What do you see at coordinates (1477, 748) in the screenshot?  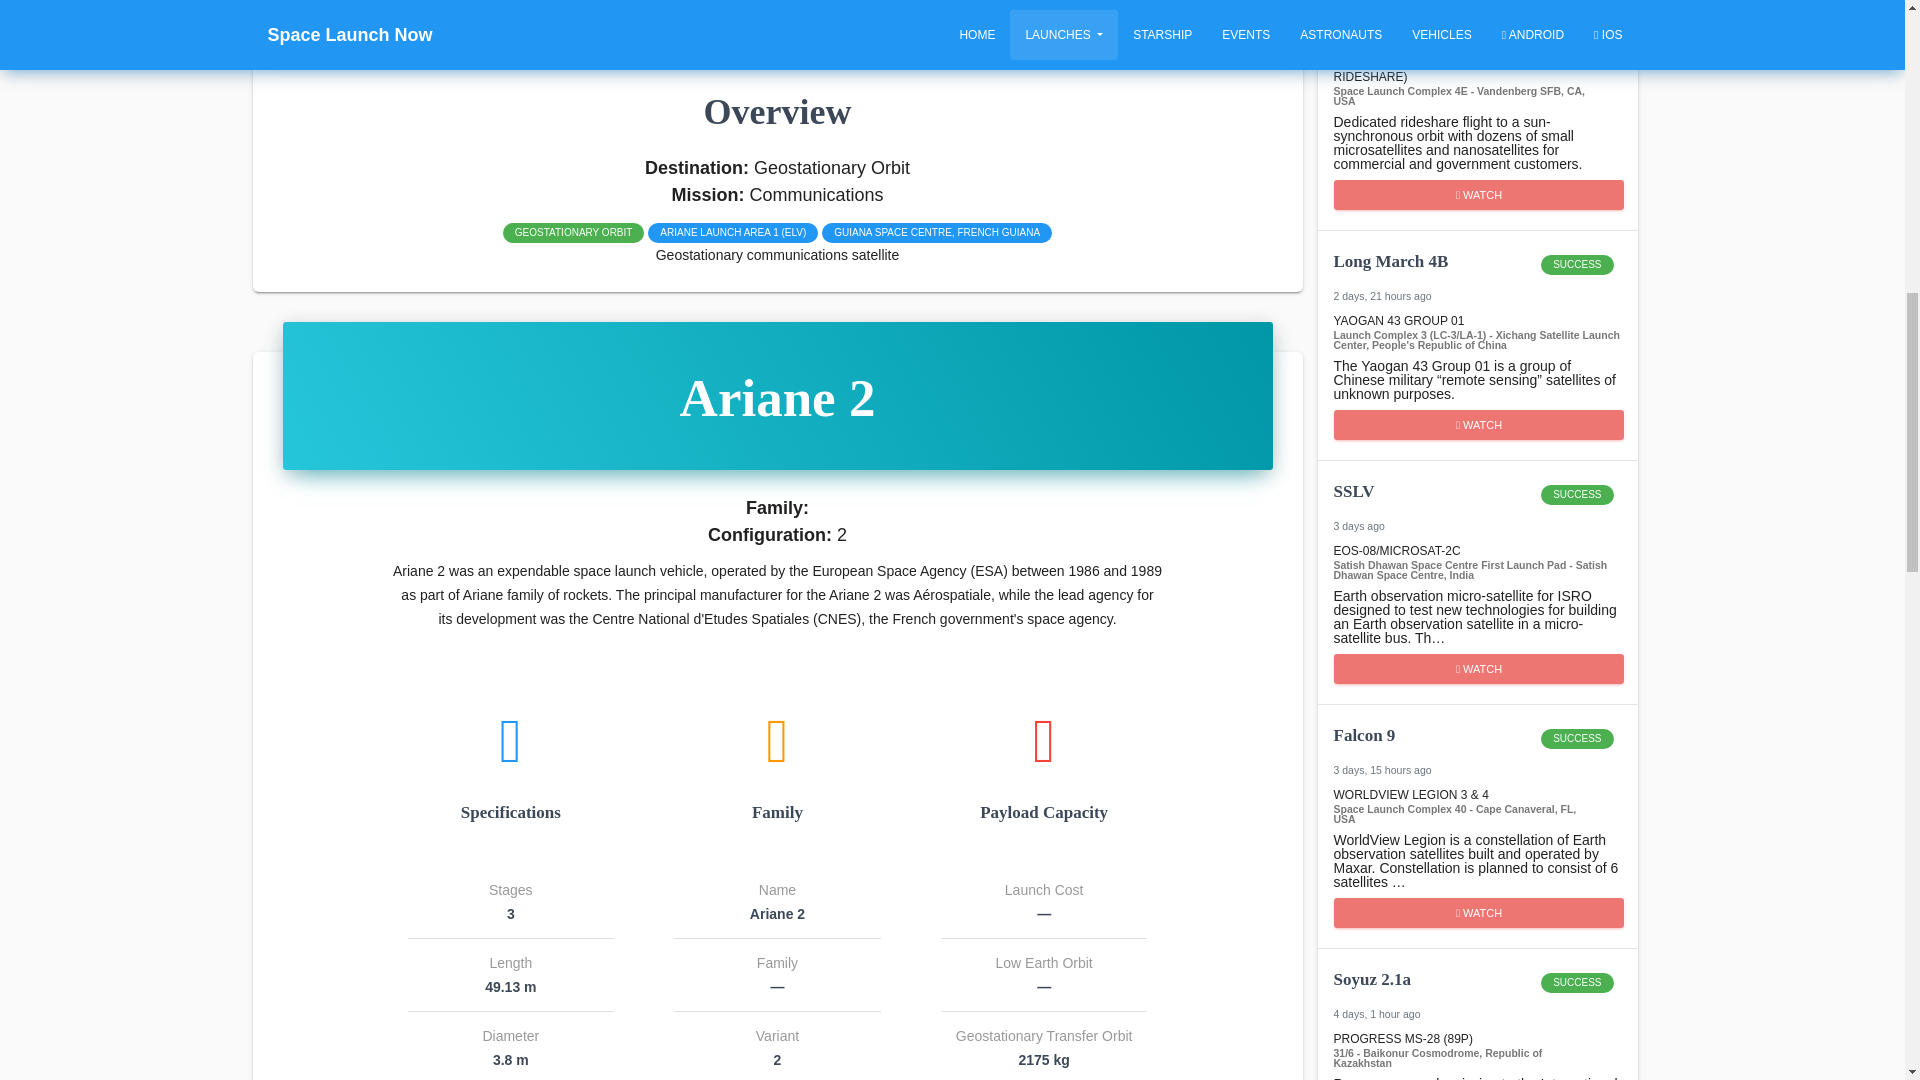 I see `WATCH` at bounding box center [1477, 748].